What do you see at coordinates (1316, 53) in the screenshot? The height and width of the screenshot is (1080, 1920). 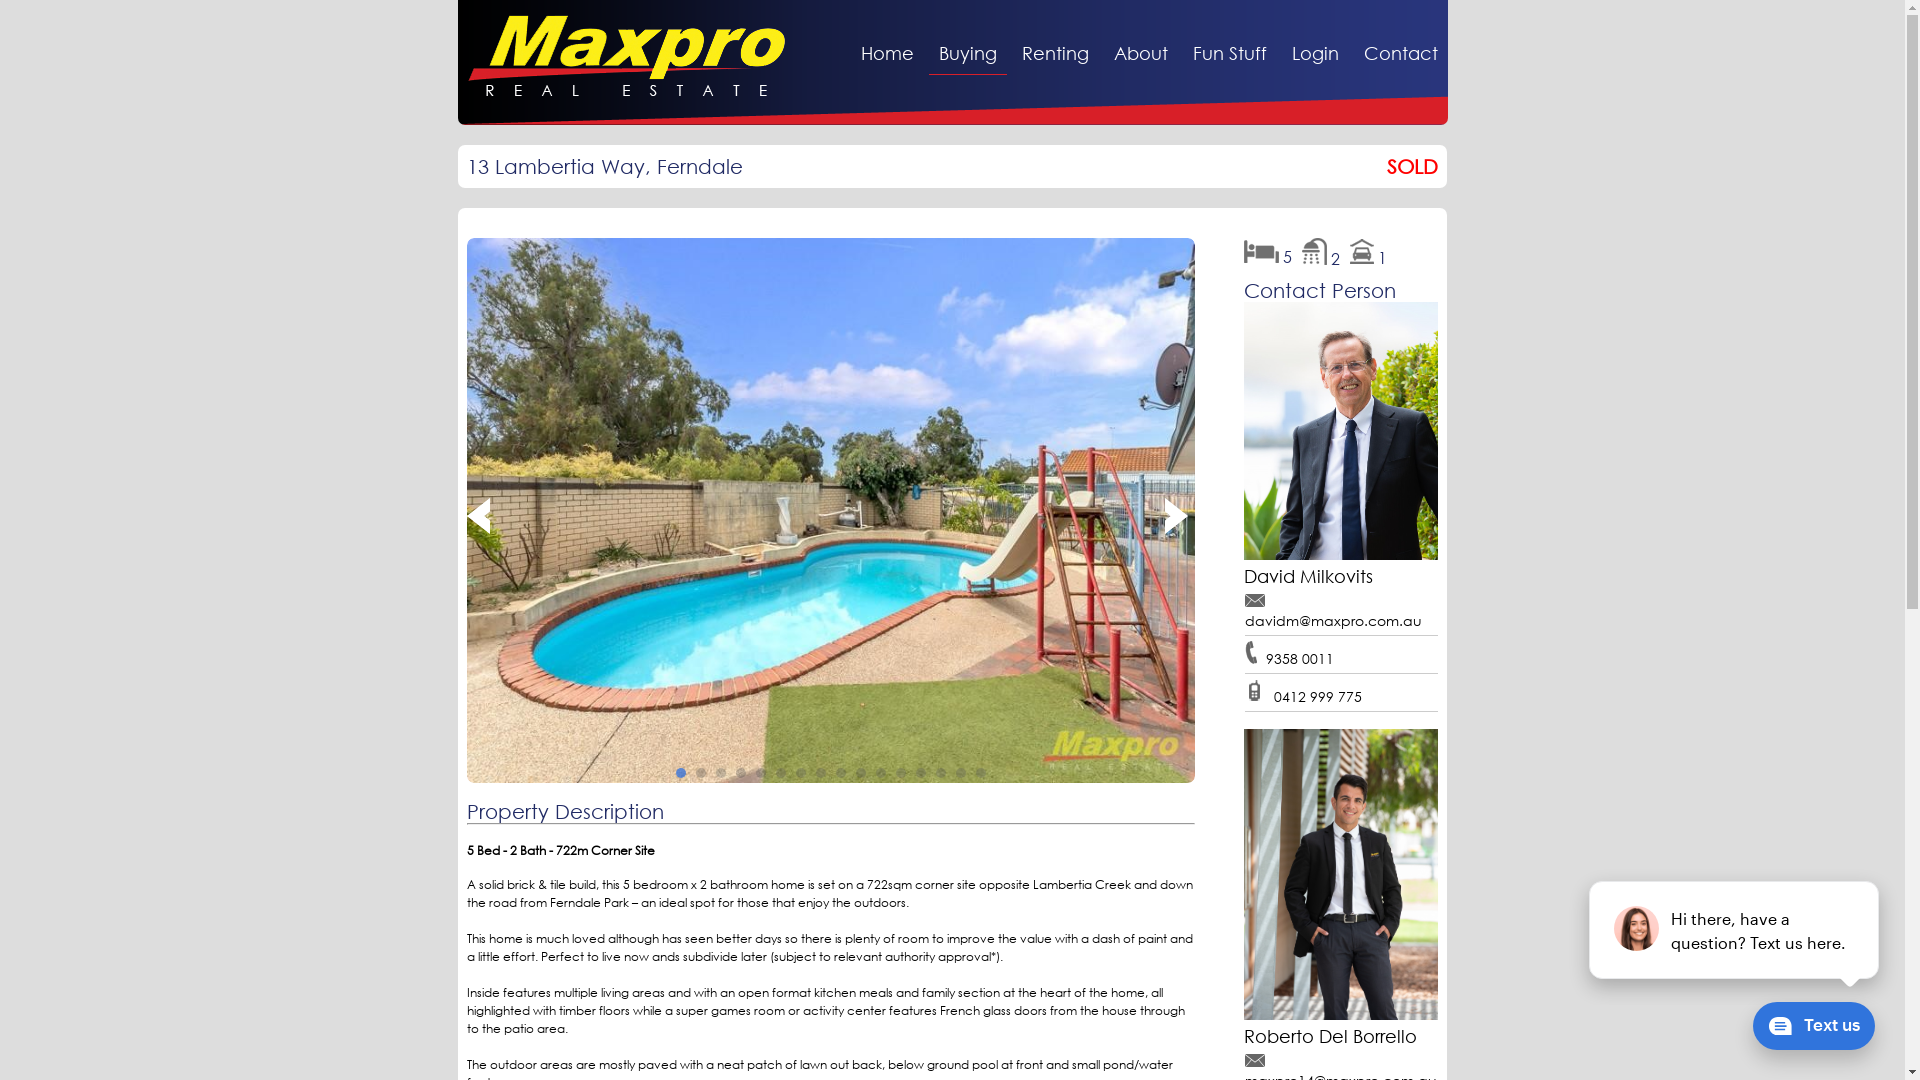 I see `Login` at bounding box center [1316, 53].